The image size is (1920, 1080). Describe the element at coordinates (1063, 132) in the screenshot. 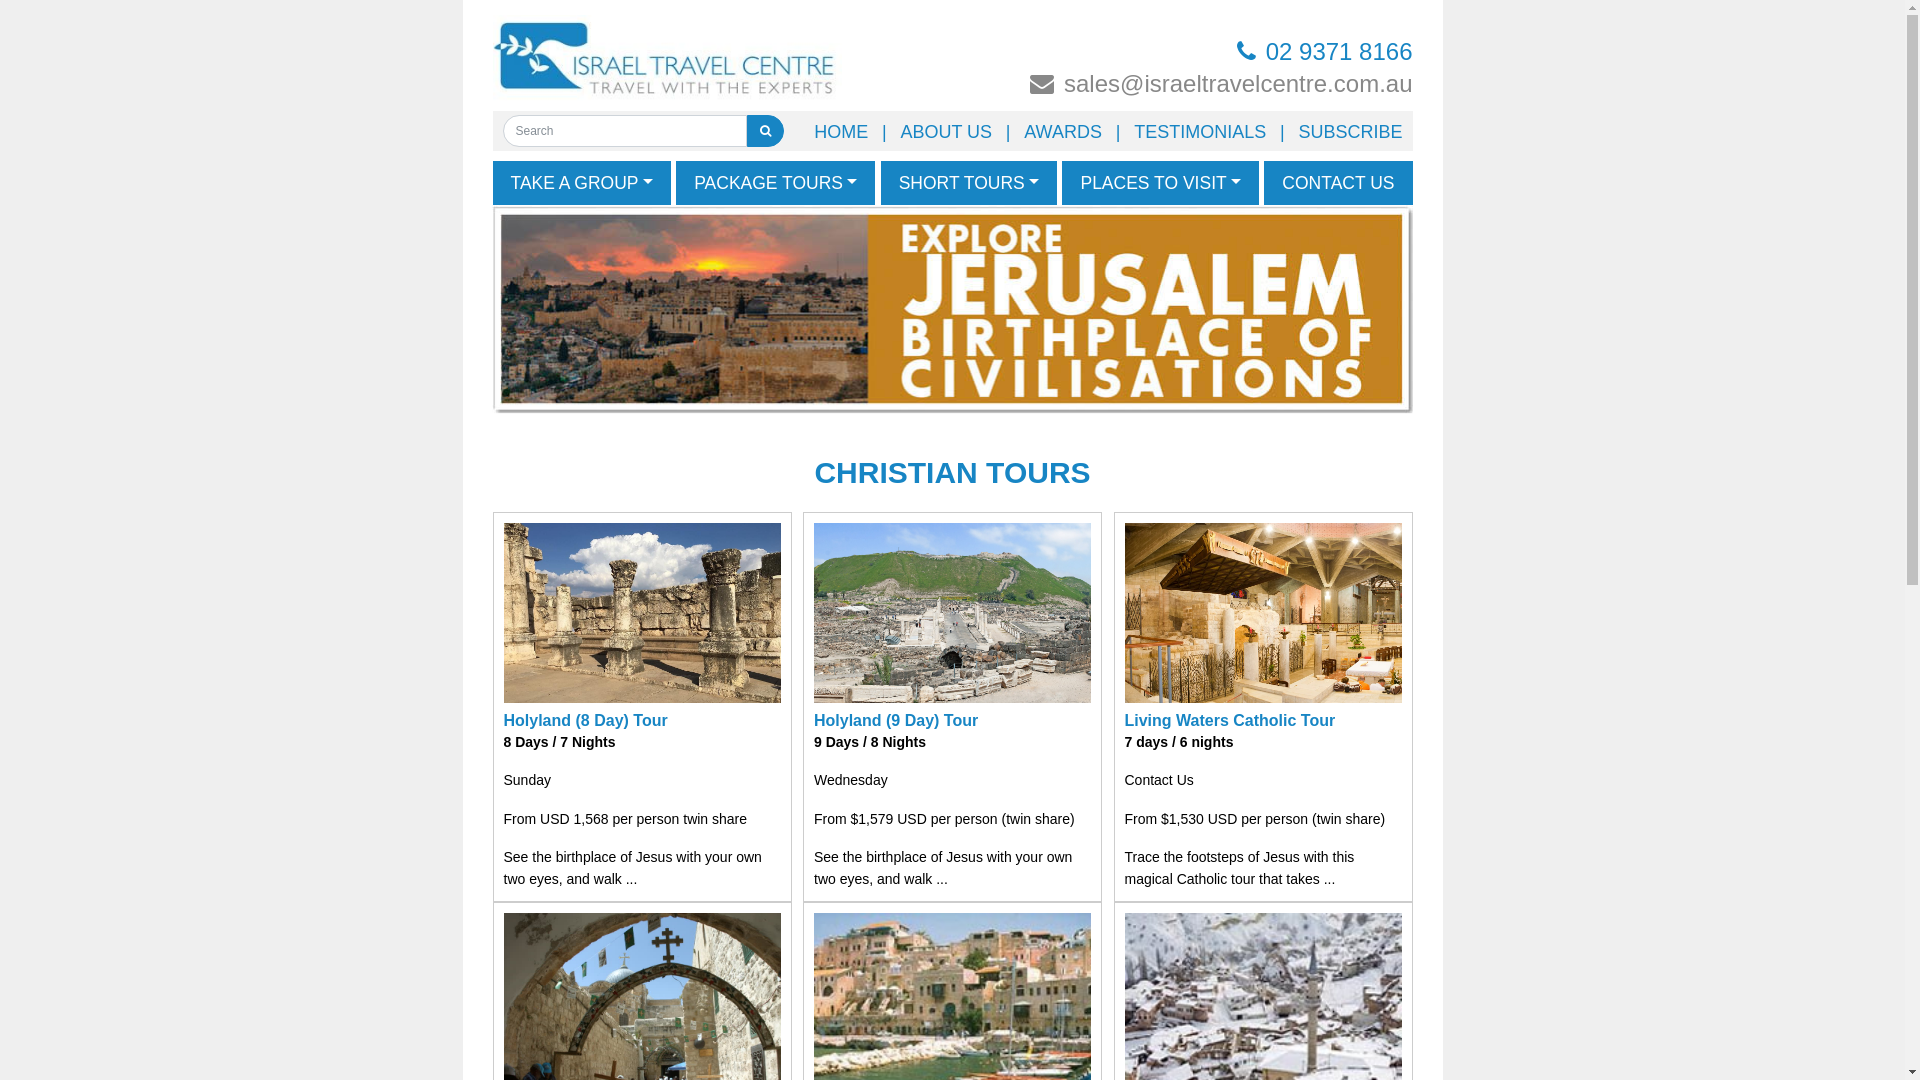

I see `AWARDS` at that location.